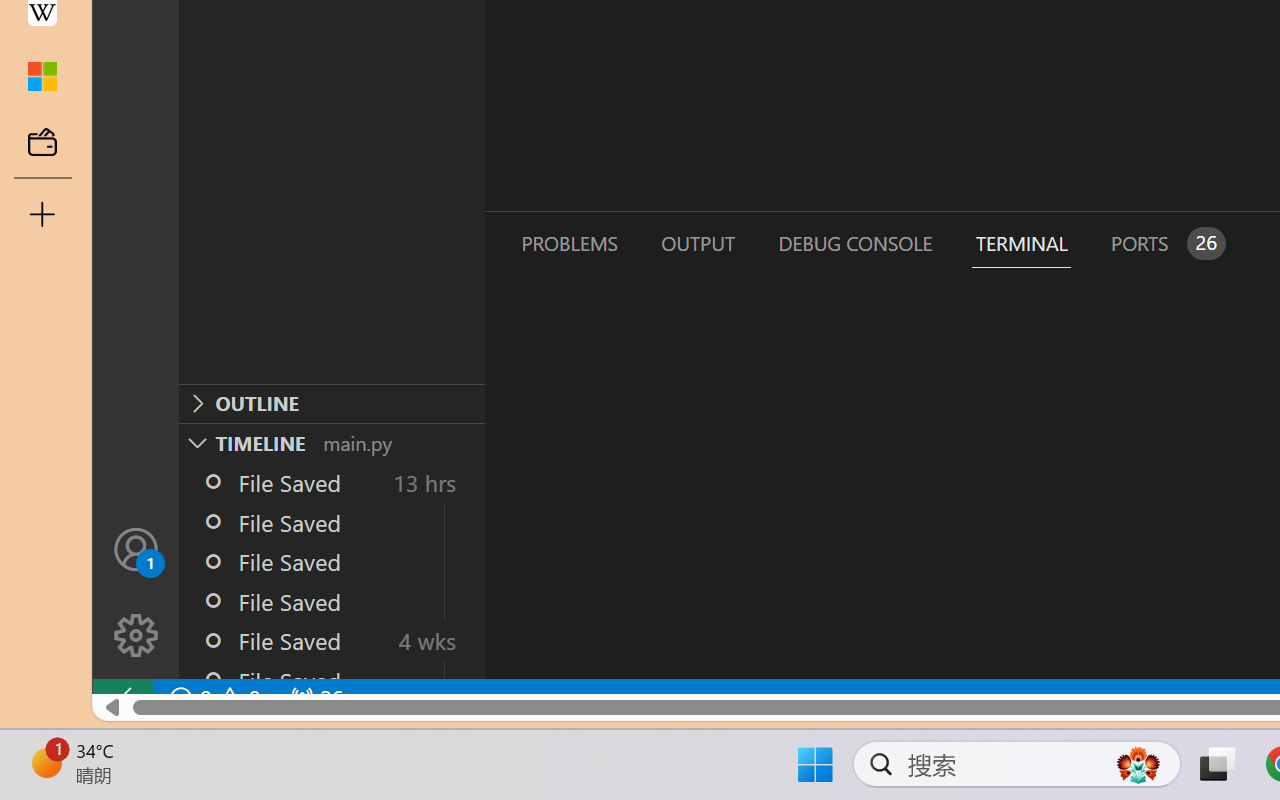 The height and width of the screenshot is (800, 1280). What do you see at coordinates (331, 442) in the screenshot?
I see `Timeline Section` at bounding box center [331, 442].